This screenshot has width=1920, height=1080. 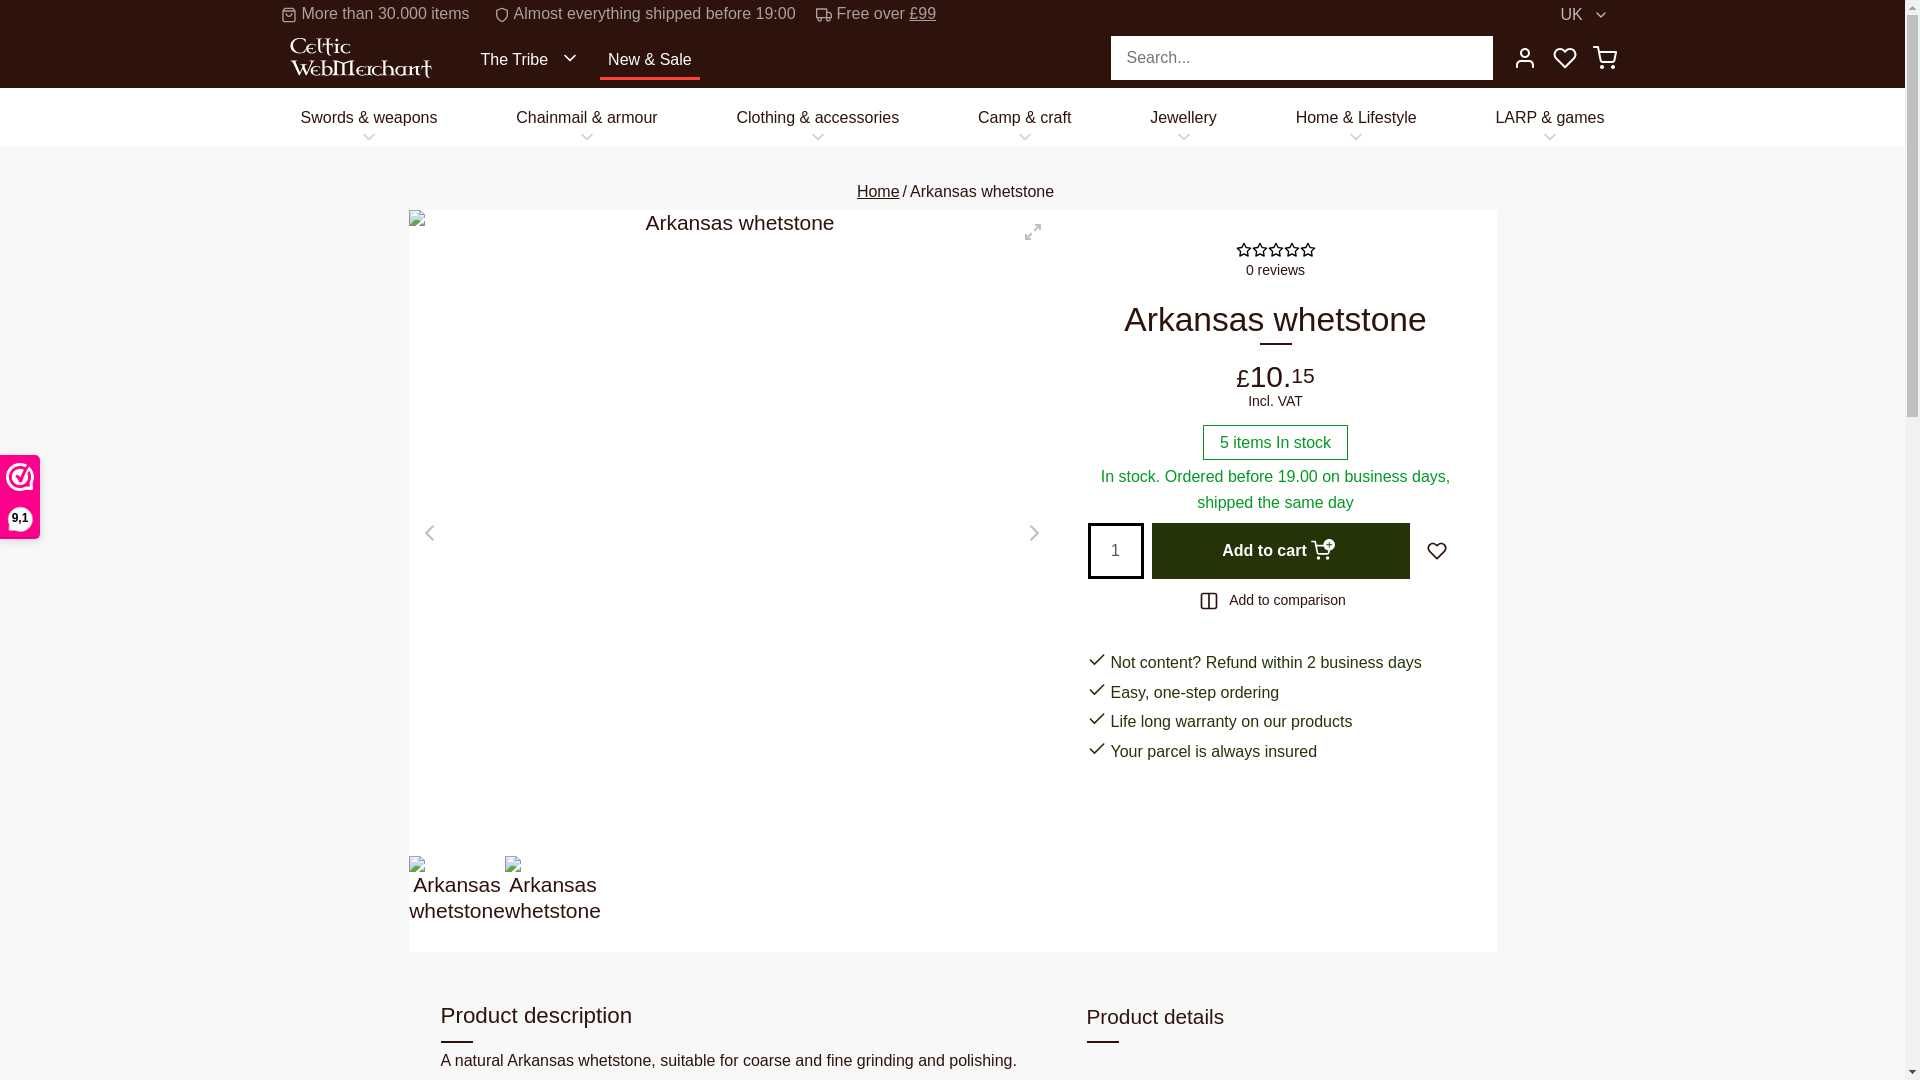 I want to click on Wishlist, so click(x=1564, y=57).